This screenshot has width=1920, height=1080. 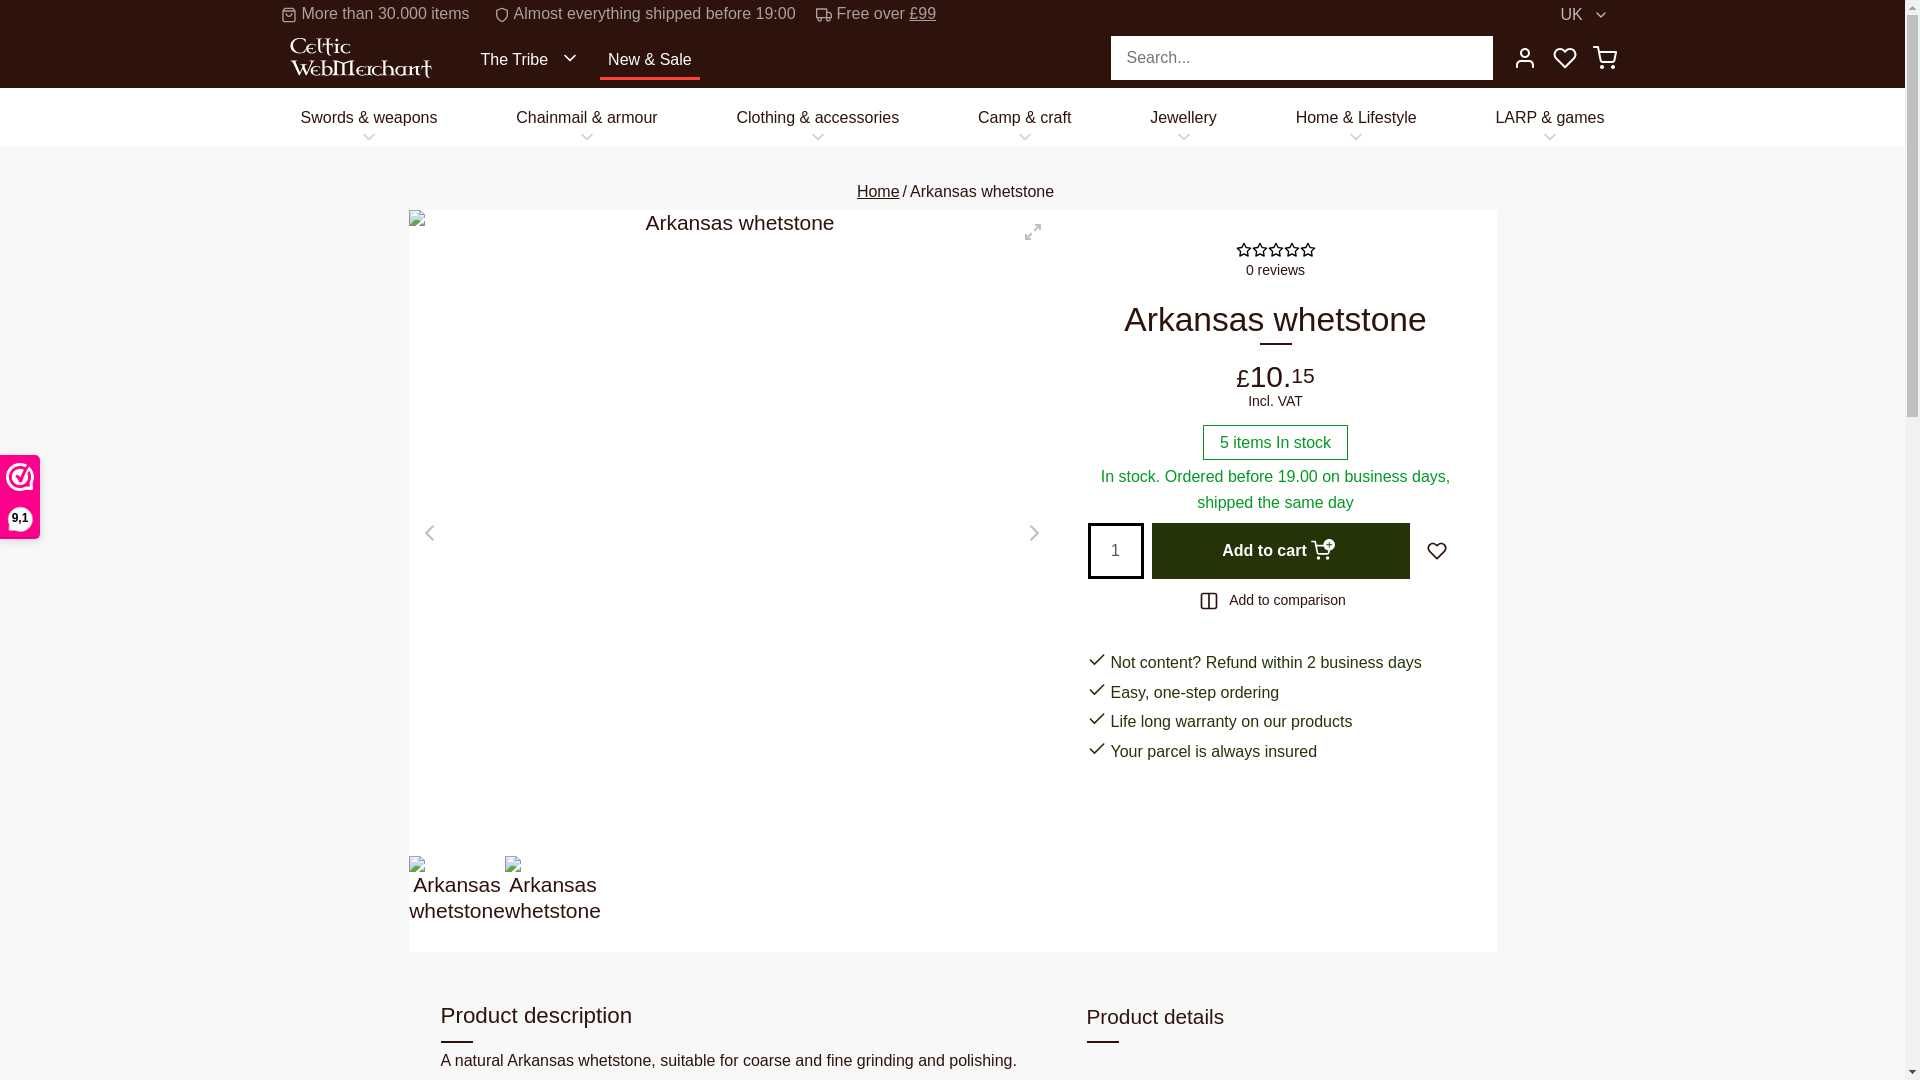 I want to click on Wishlist, so click(x=1564, y=57).